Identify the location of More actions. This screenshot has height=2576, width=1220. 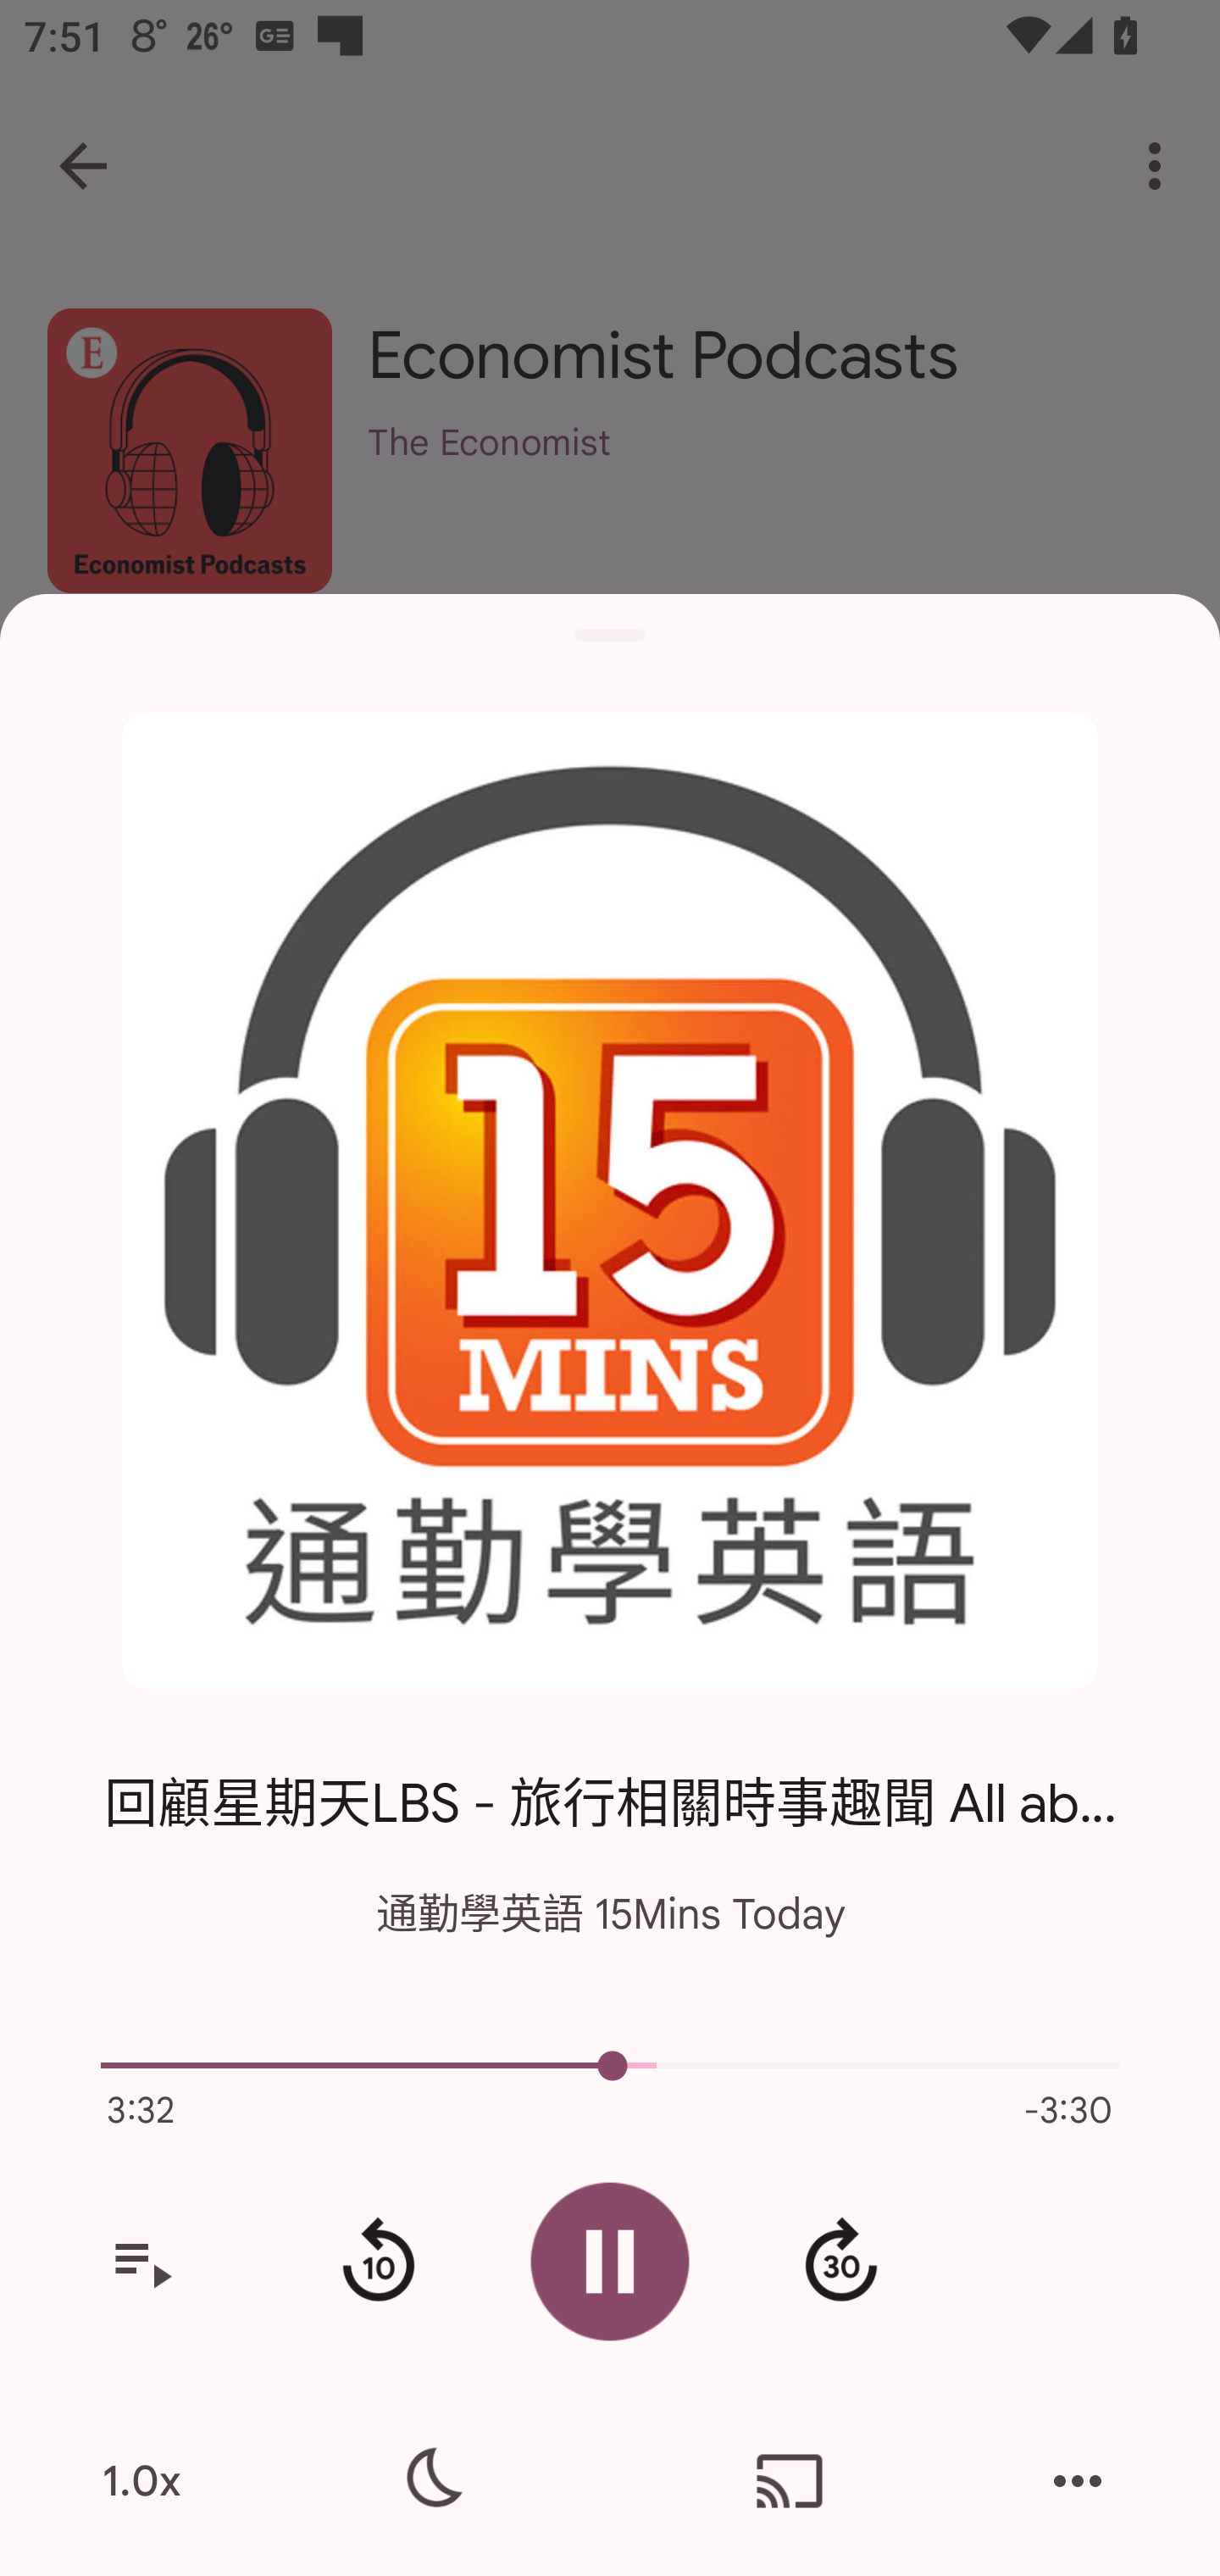
(1078, 2481).